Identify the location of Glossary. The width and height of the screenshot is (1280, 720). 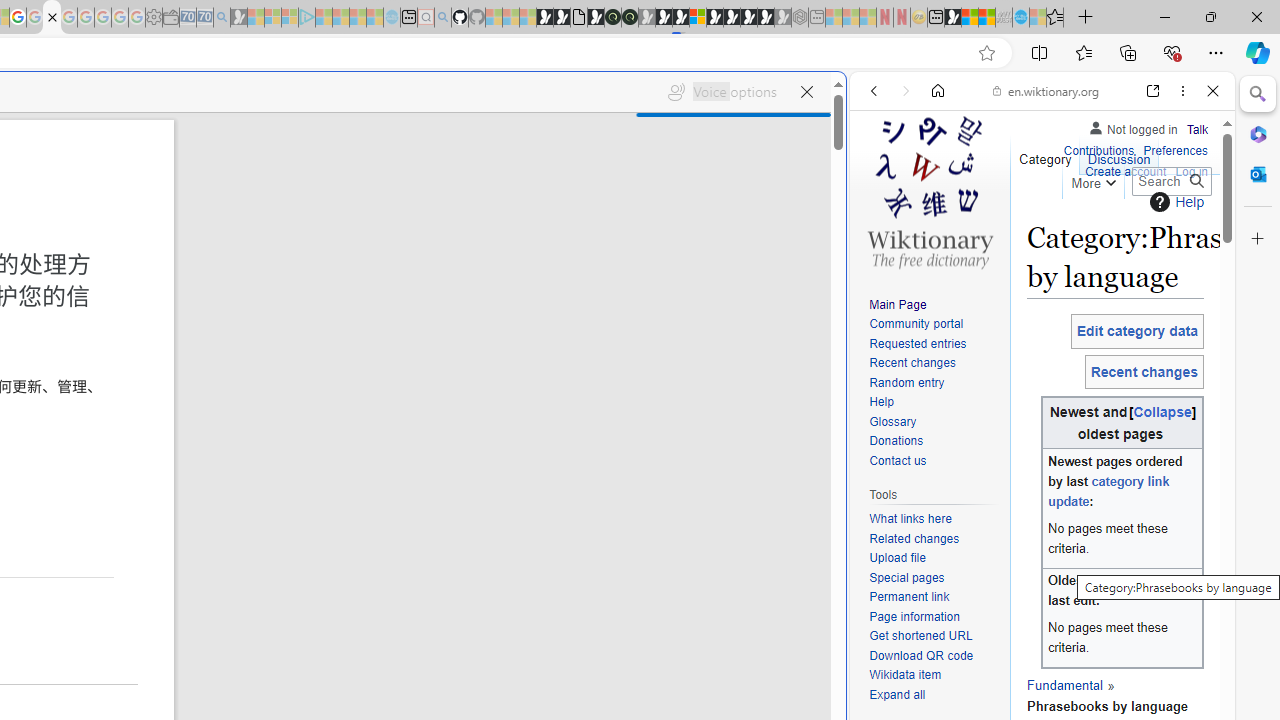
(934, 422).